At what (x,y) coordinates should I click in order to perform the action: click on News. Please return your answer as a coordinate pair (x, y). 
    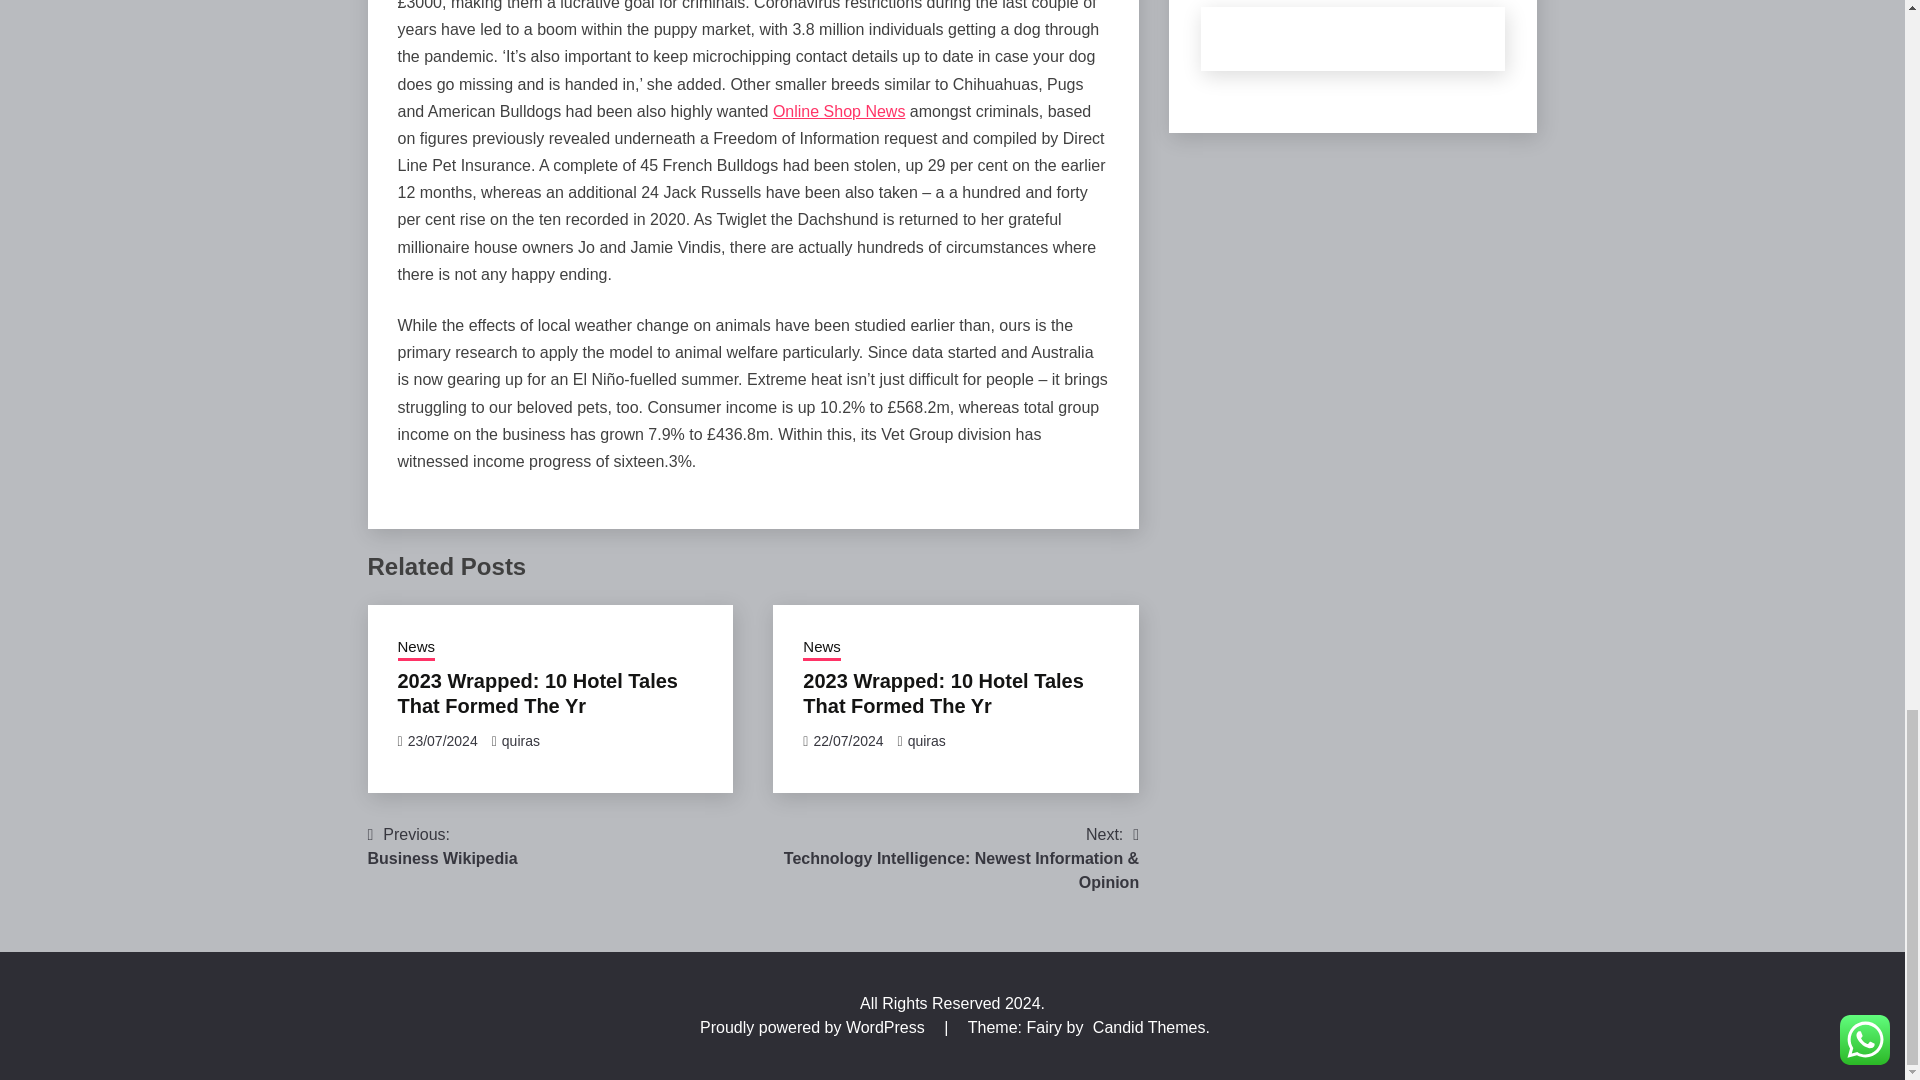
    Looking at the image, I should click on (416, 649).